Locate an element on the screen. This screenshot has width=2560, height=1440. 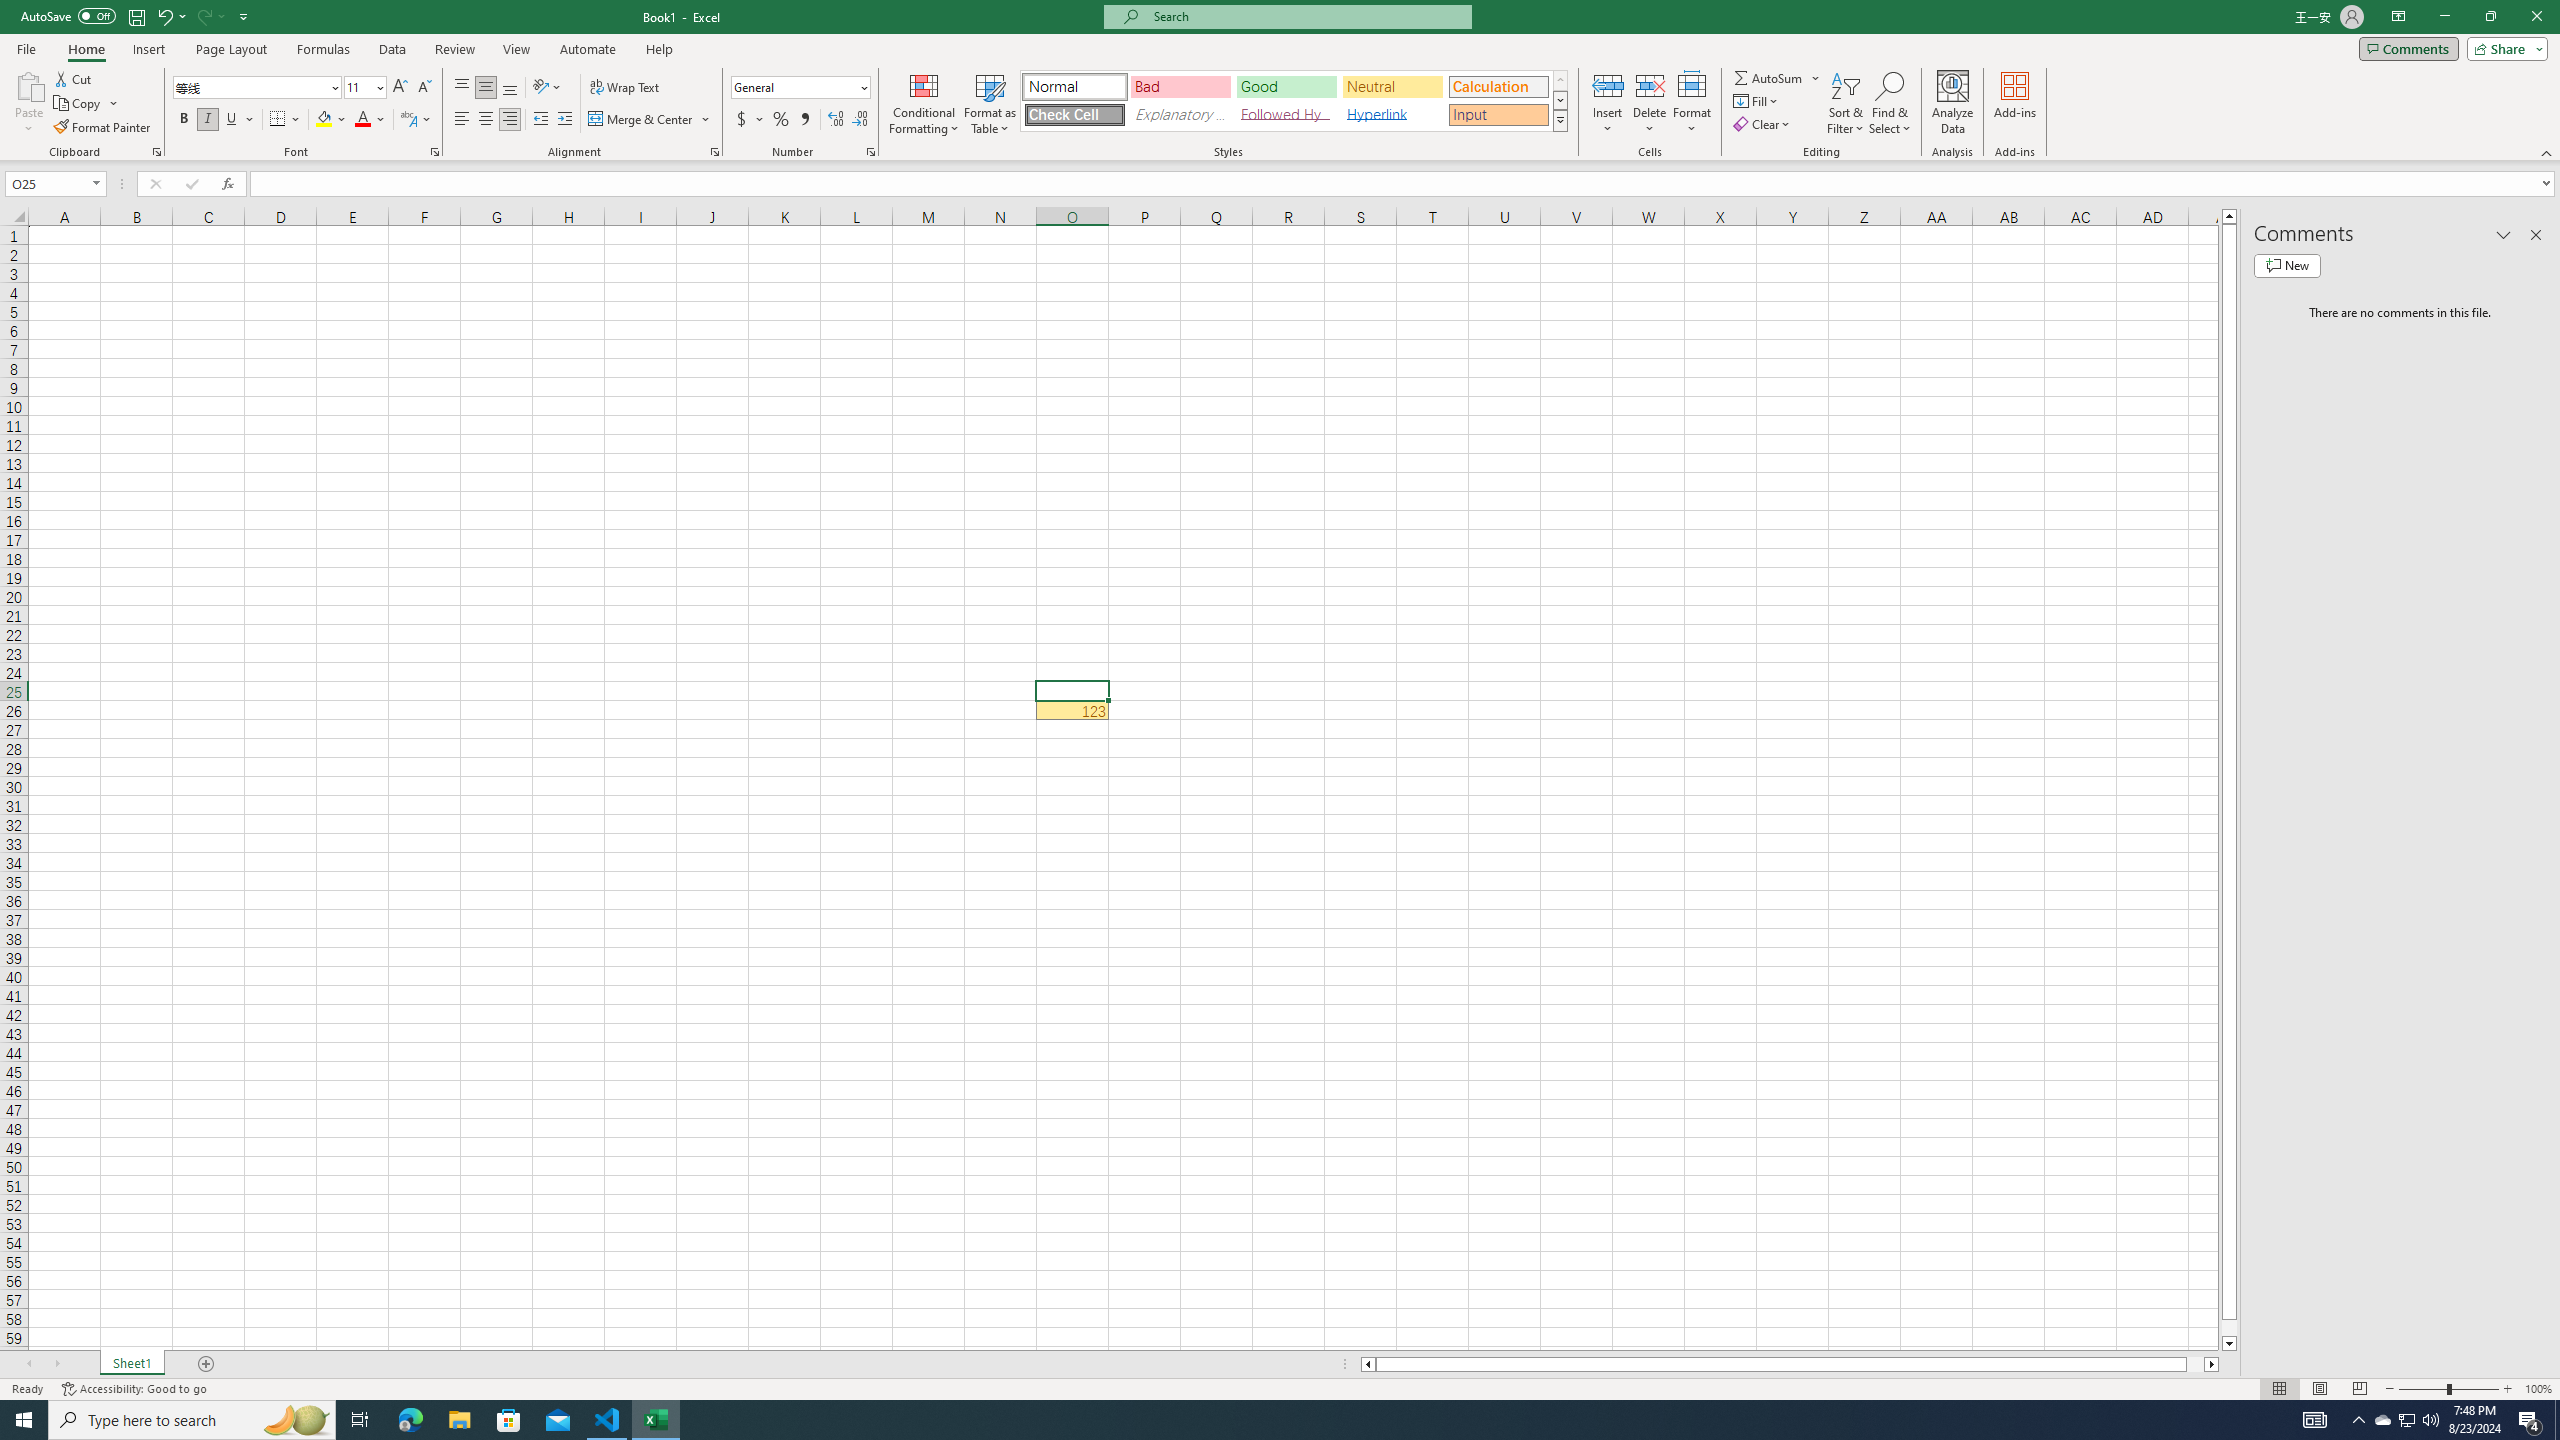
Neutral is located at coordinates (1392, 86).